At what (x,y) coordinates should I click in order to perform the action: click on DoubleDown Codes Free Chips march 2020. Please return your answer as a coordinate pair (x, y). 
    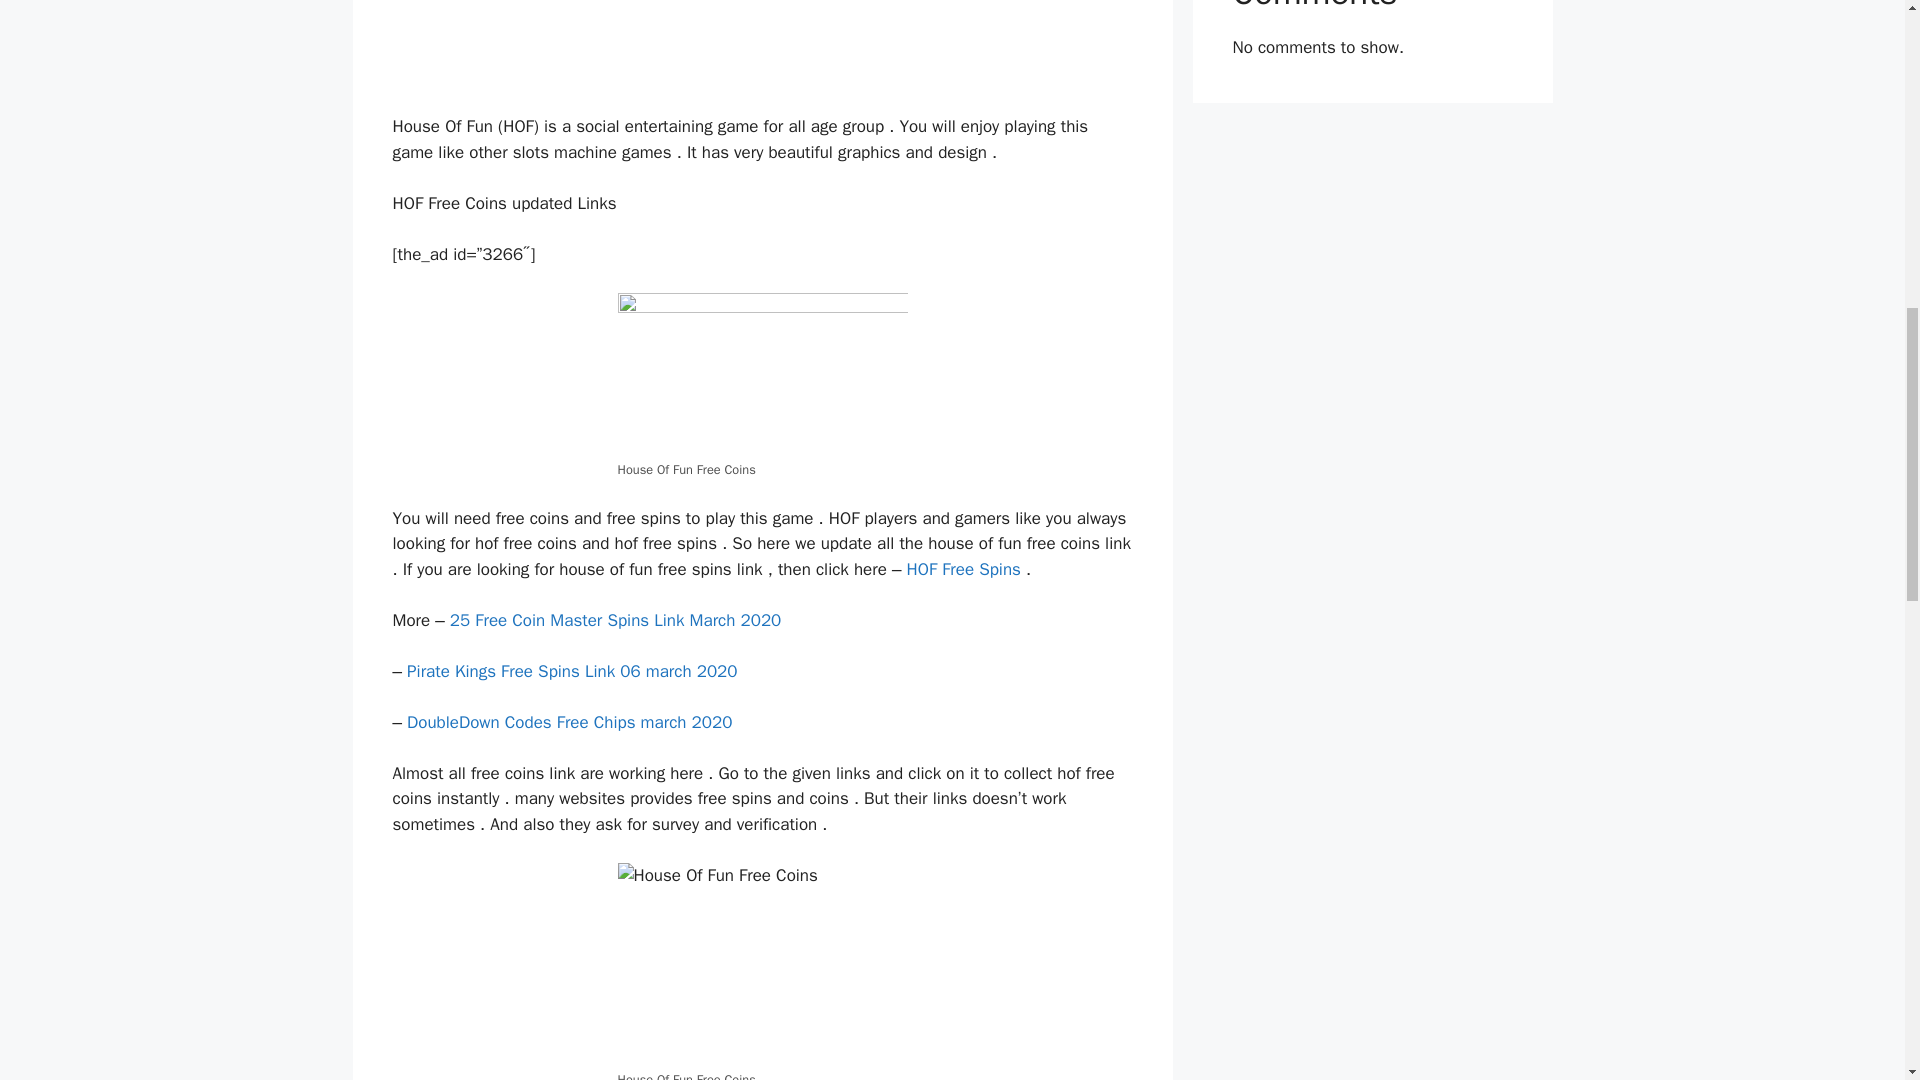
    Looking at the image, I should click on (569, 722).